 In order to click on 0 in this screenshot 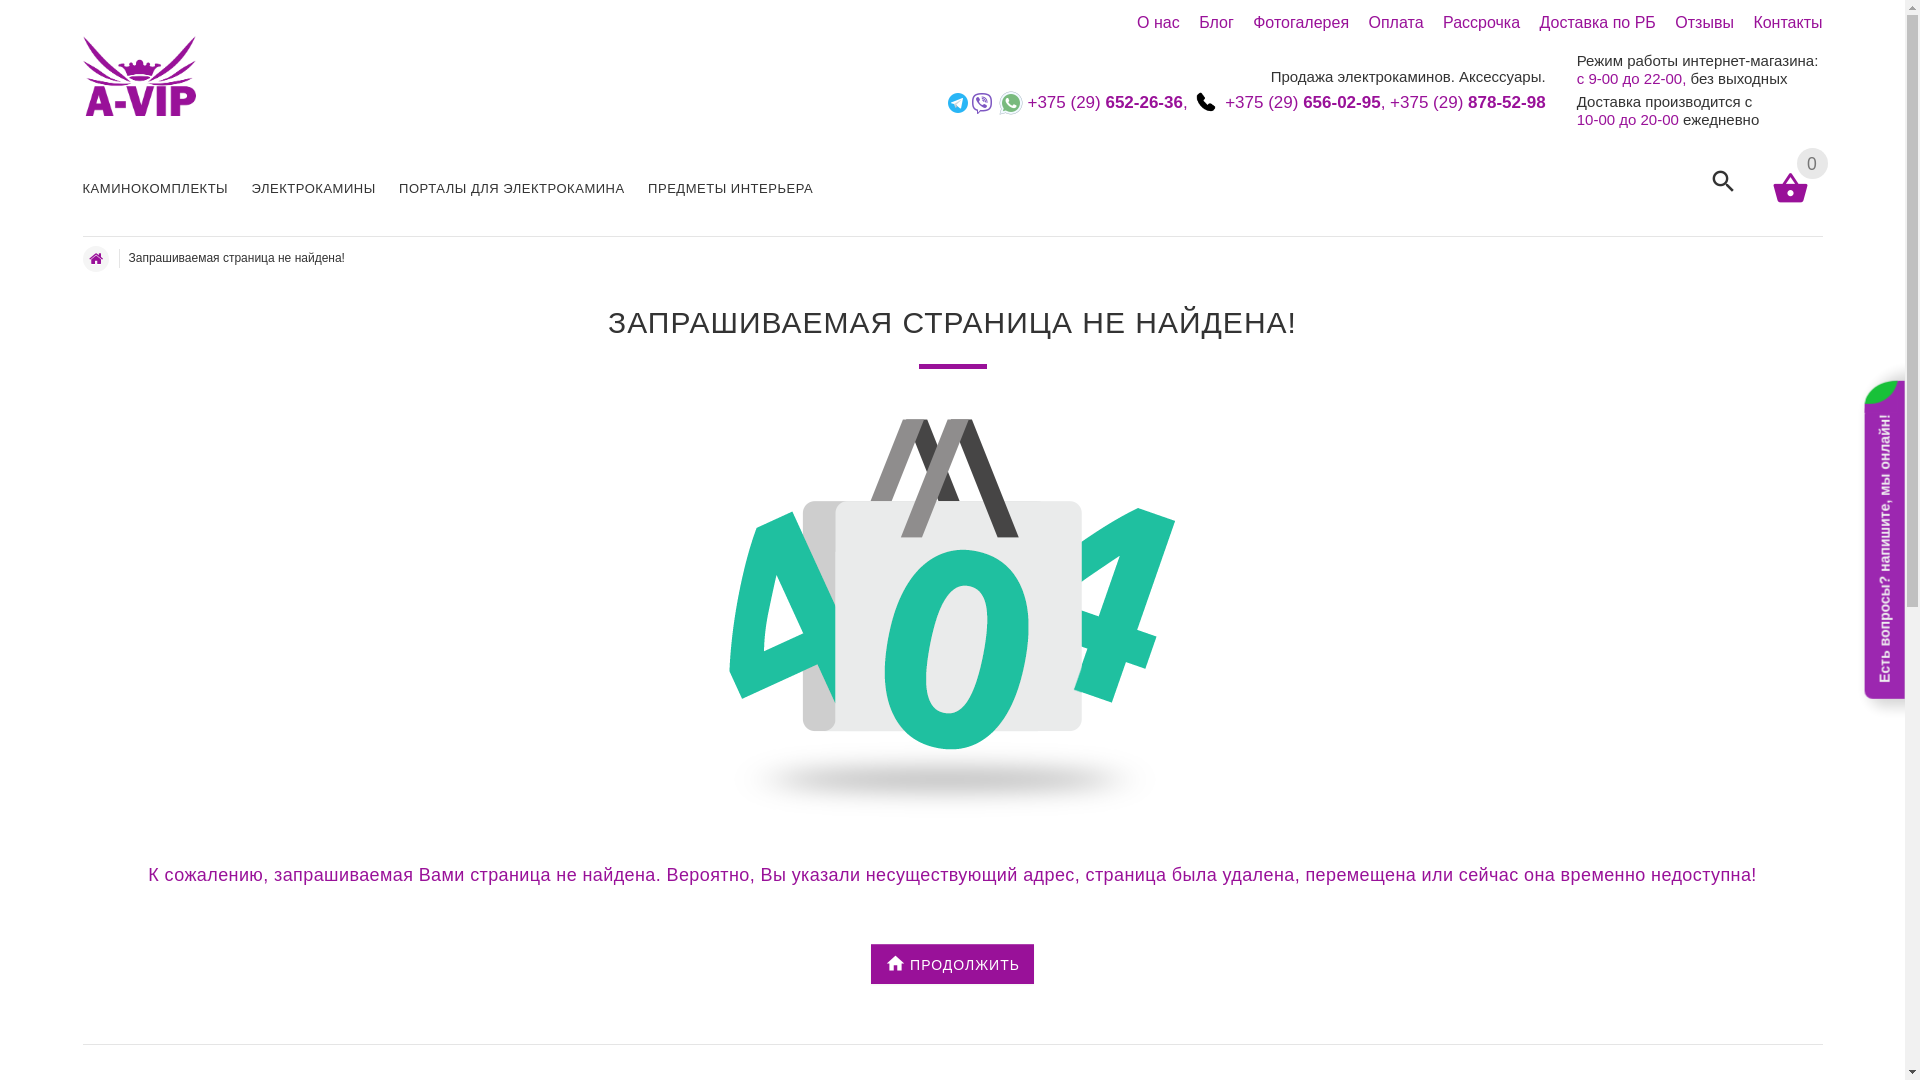, I will do `click(1790, 192)`.